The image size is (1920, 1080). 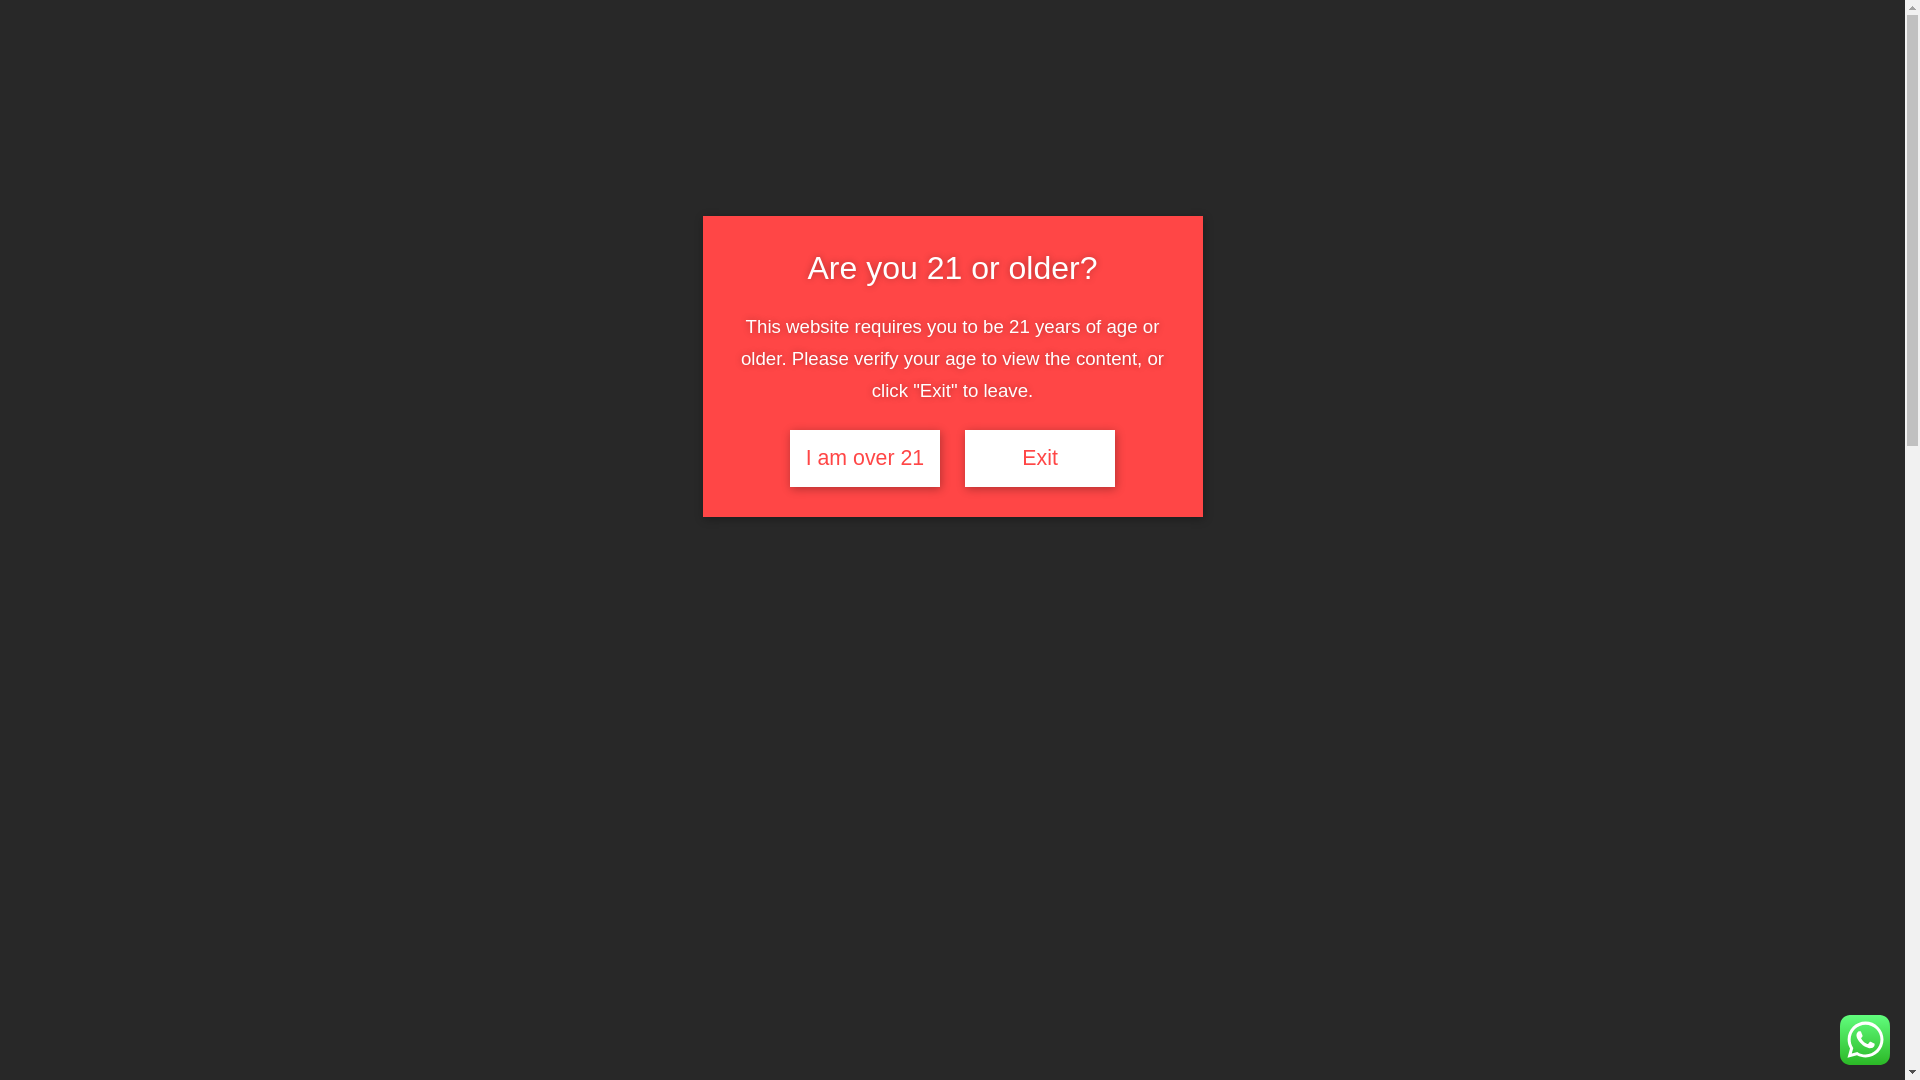 What do you see at coordinates (626, 174) in the screenshot?
I see `ABOUT US` at bounding box center [626, 174].